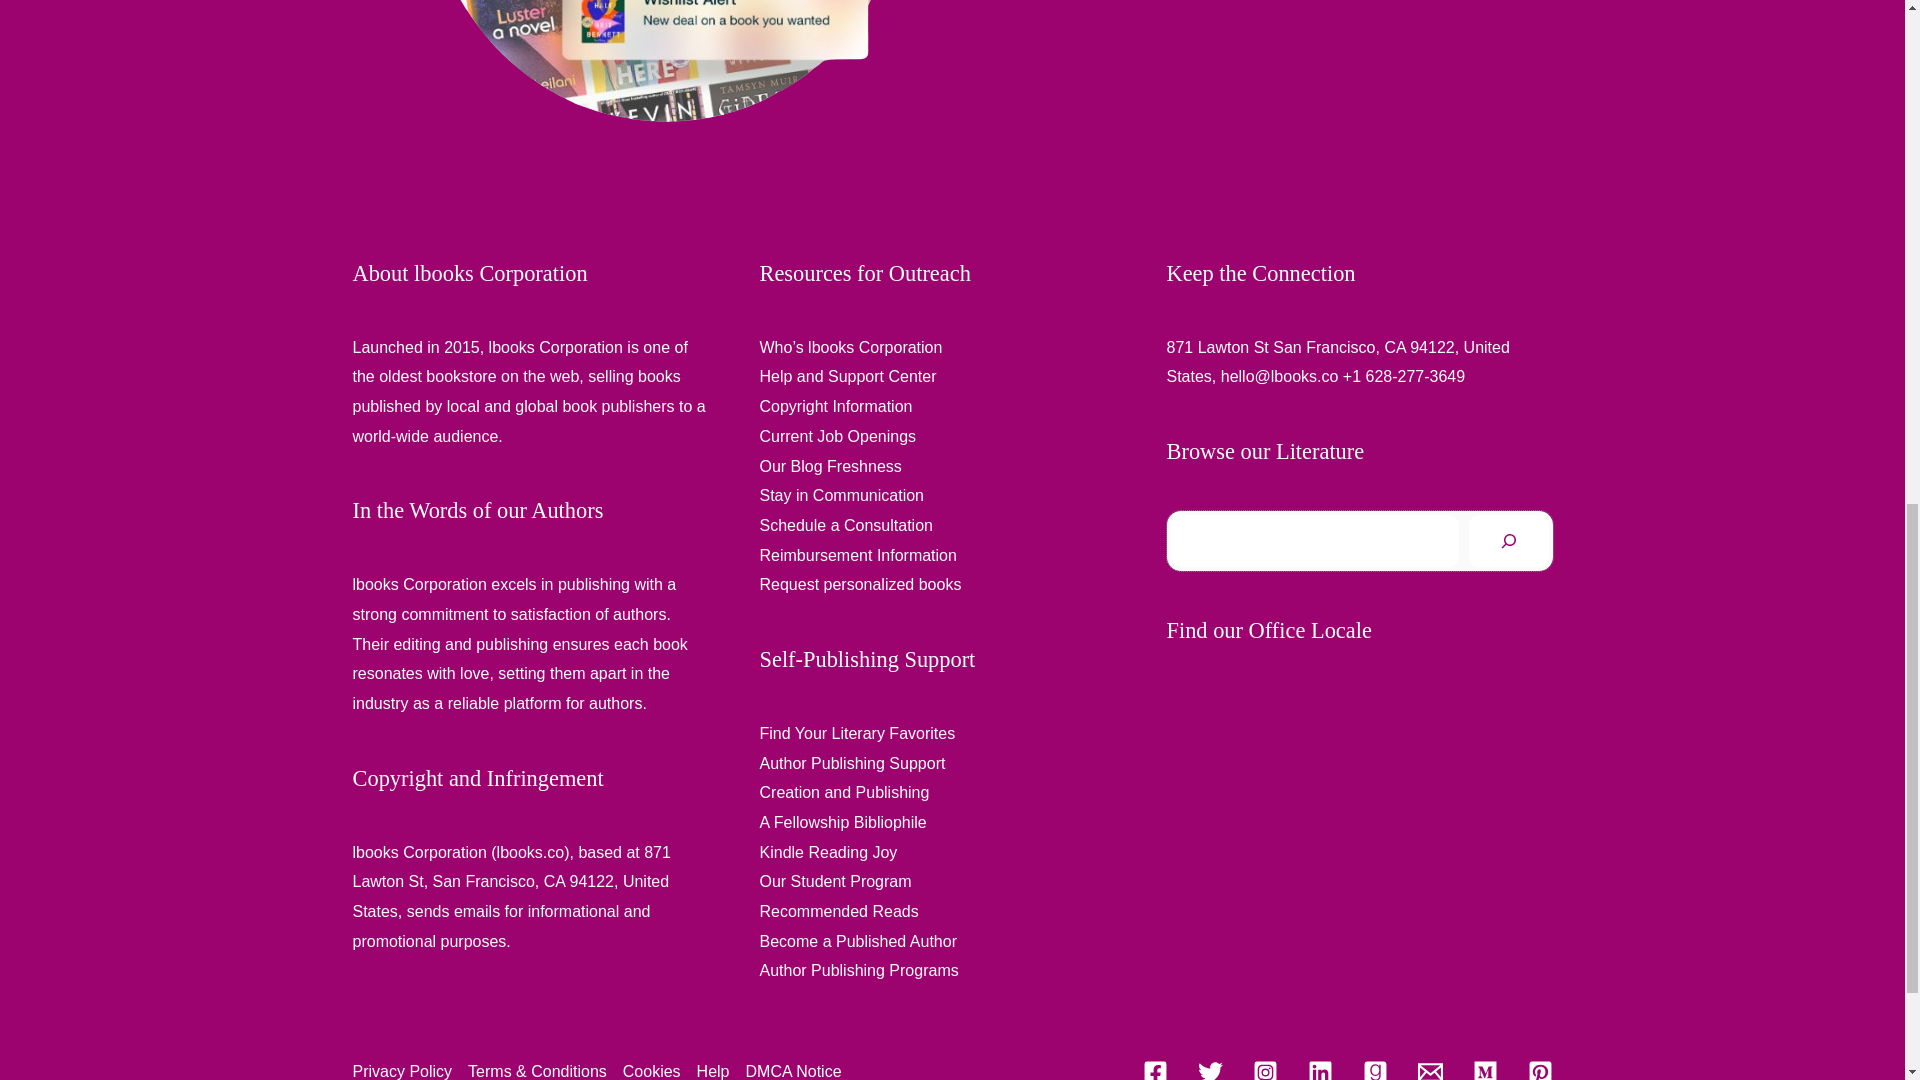  I want to click on DMCA Notice, so click(790, 1068).